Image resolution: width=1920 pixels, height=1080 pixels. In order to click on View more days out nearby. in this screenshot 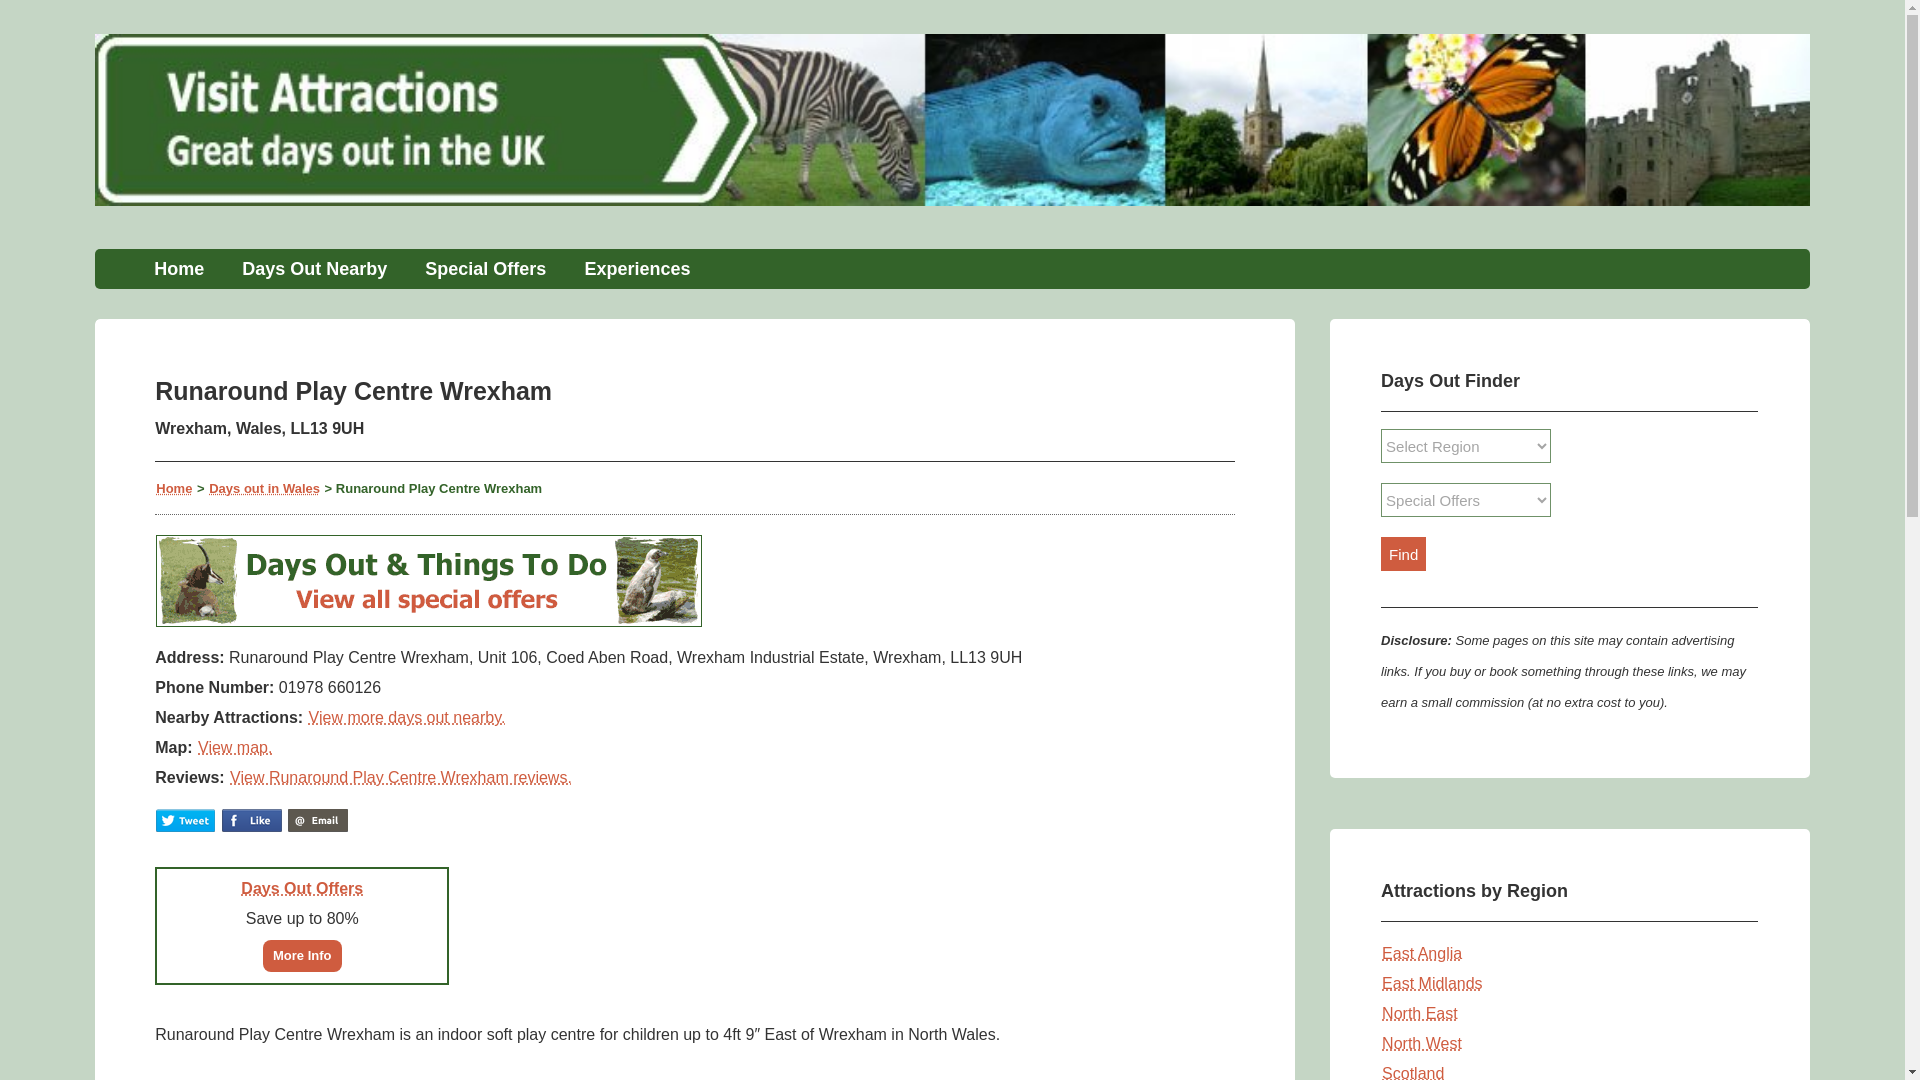, I will do `click(406, 716)`.